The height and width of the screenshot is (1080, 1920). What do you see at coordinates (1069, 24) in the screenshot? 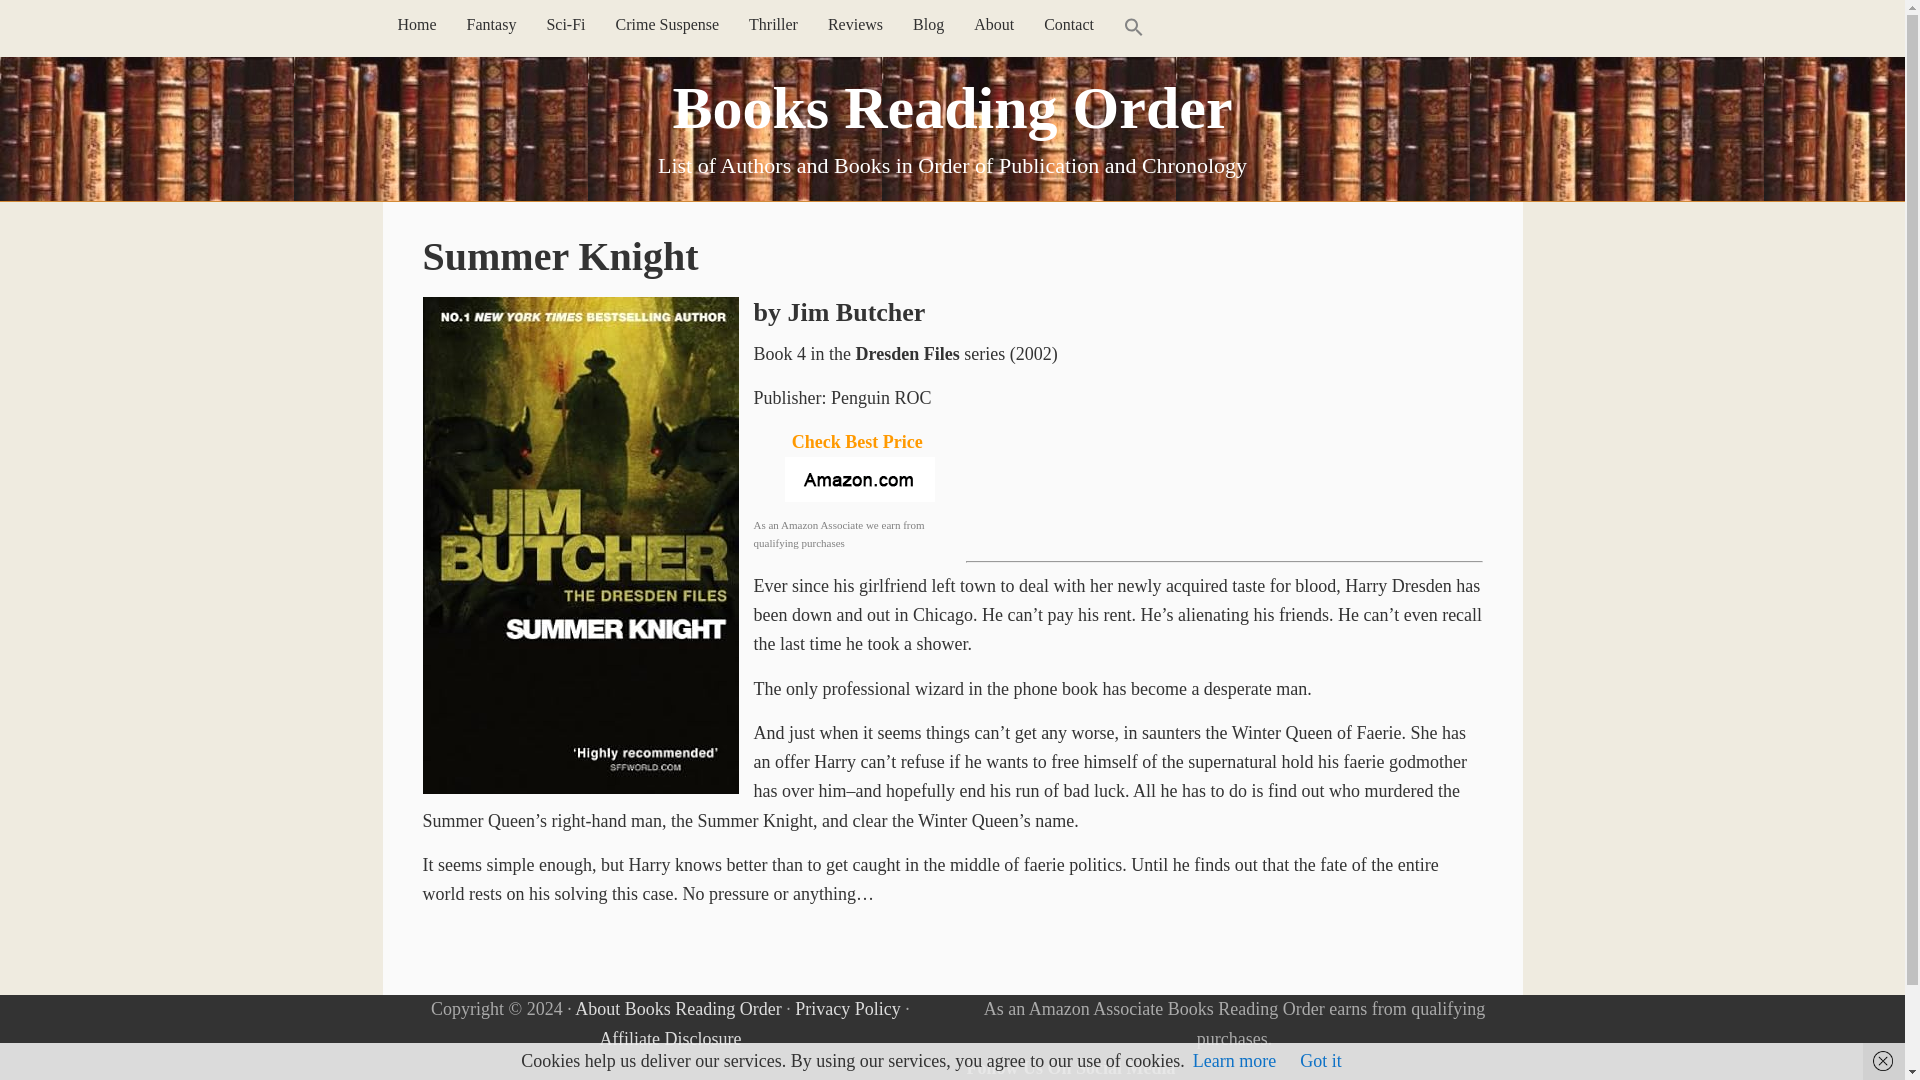
I see `Contact` at bounding box center [1069, 24].